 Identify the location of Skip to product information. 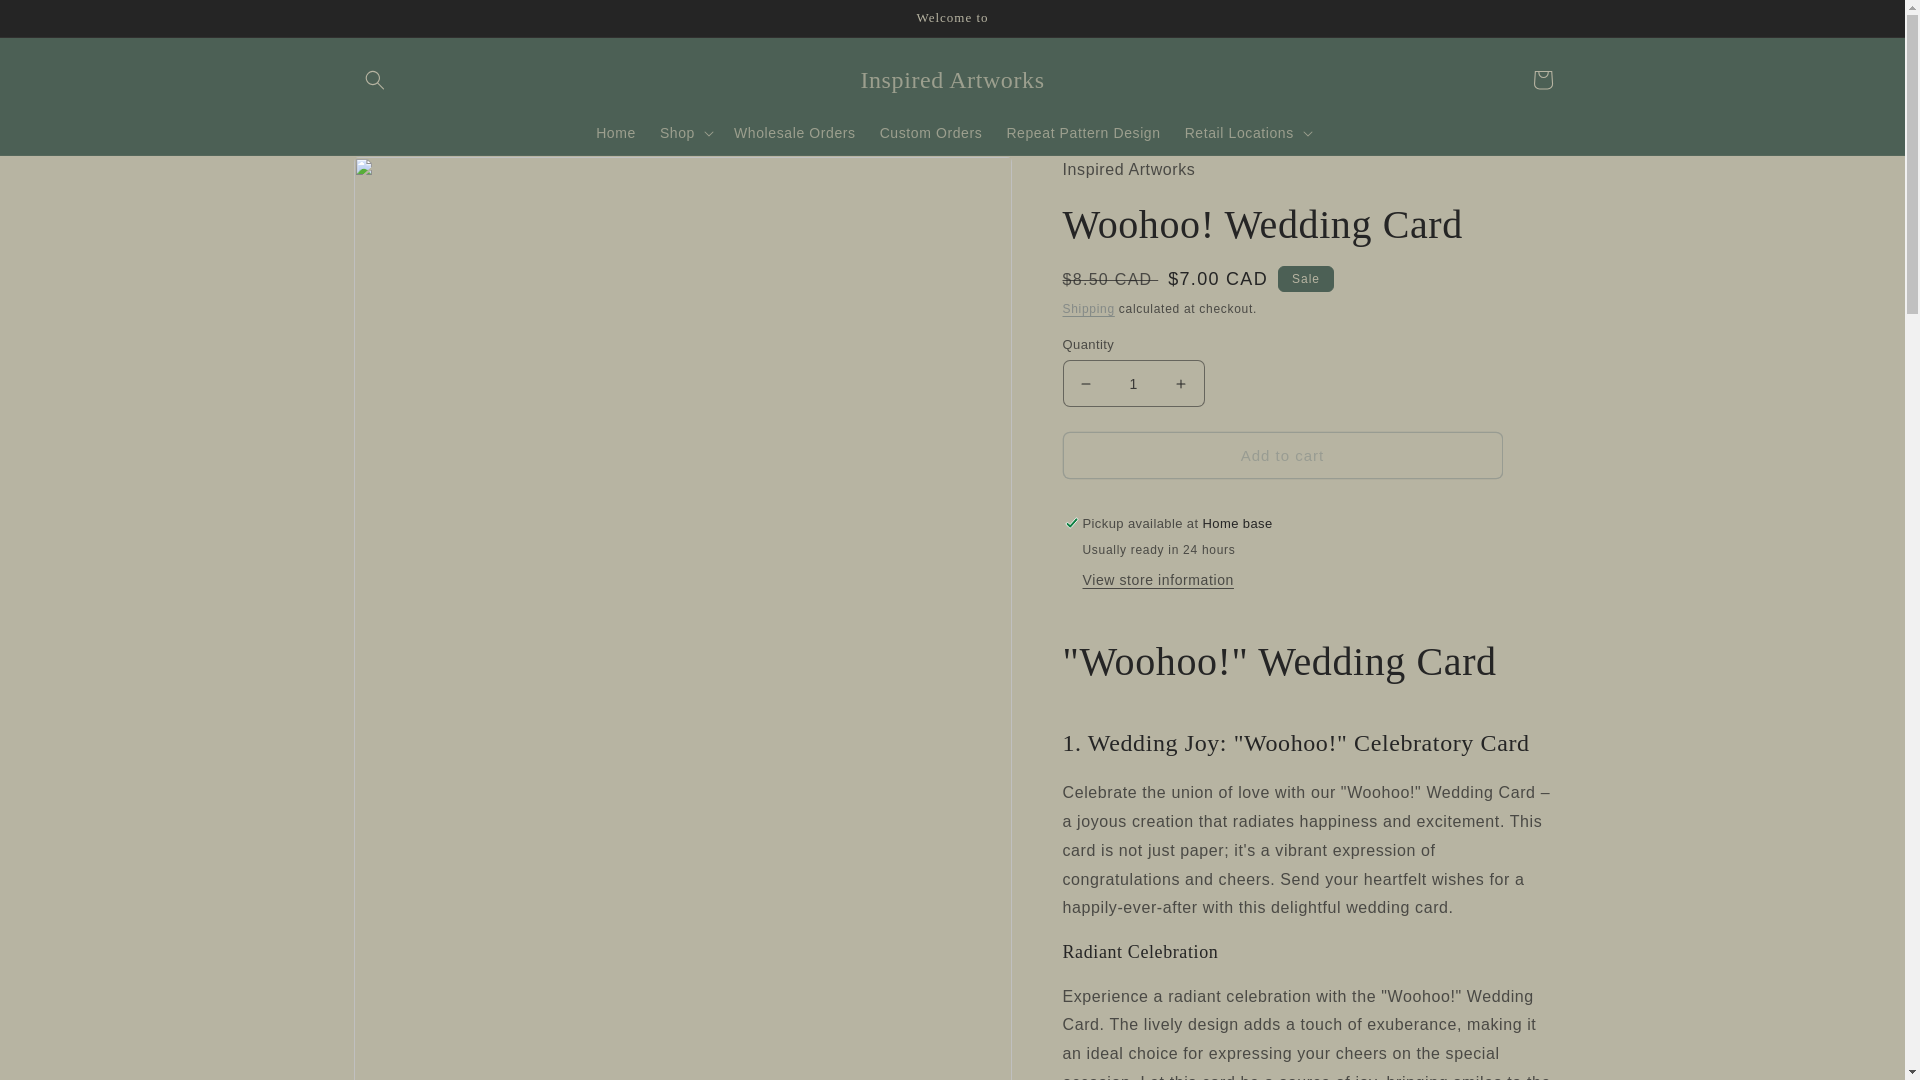
(412, 178).